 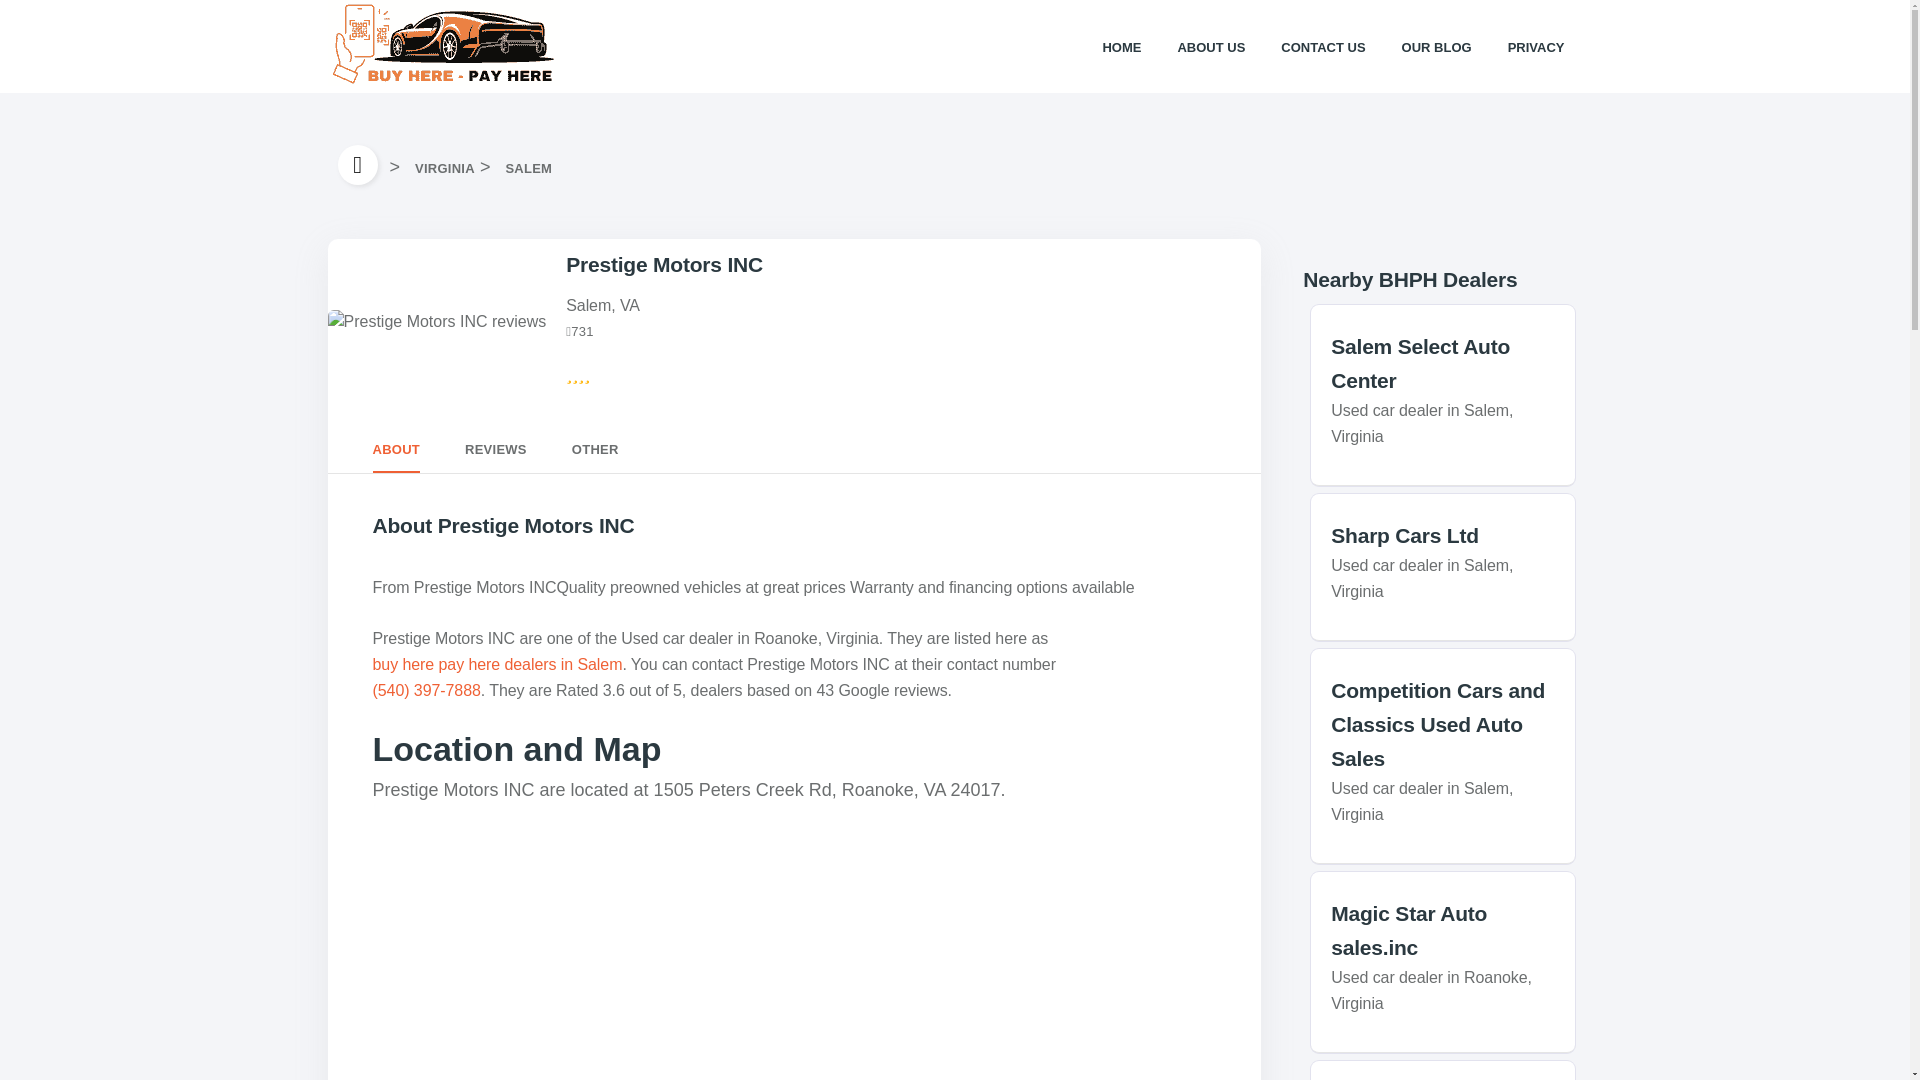 What do you see at coordinates (1322, 46) in the screenshot?
I see `CONTACT US` at bounding box center [1322, 46].